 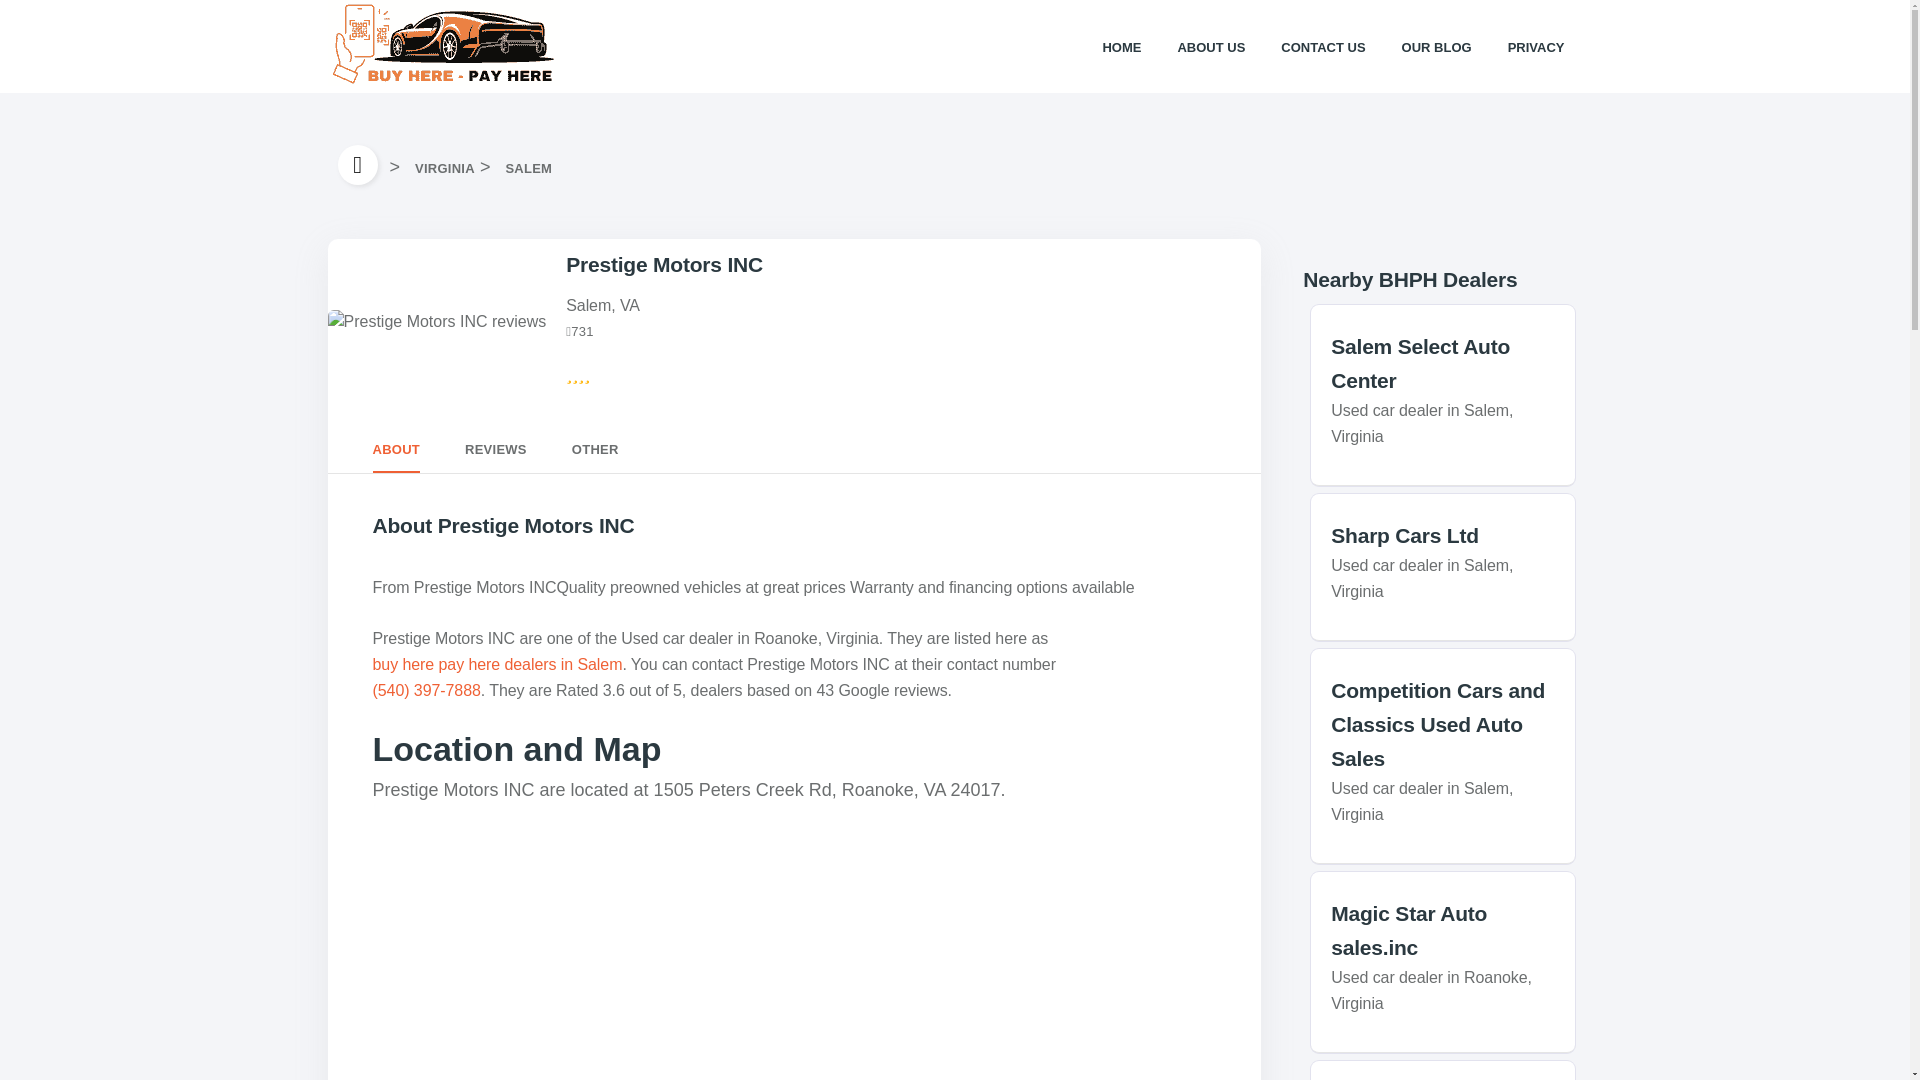 What do you see at coordinates (1322, 46) in the screenshot?
I see `CONTACT US` at bounding box center [1322, 46].